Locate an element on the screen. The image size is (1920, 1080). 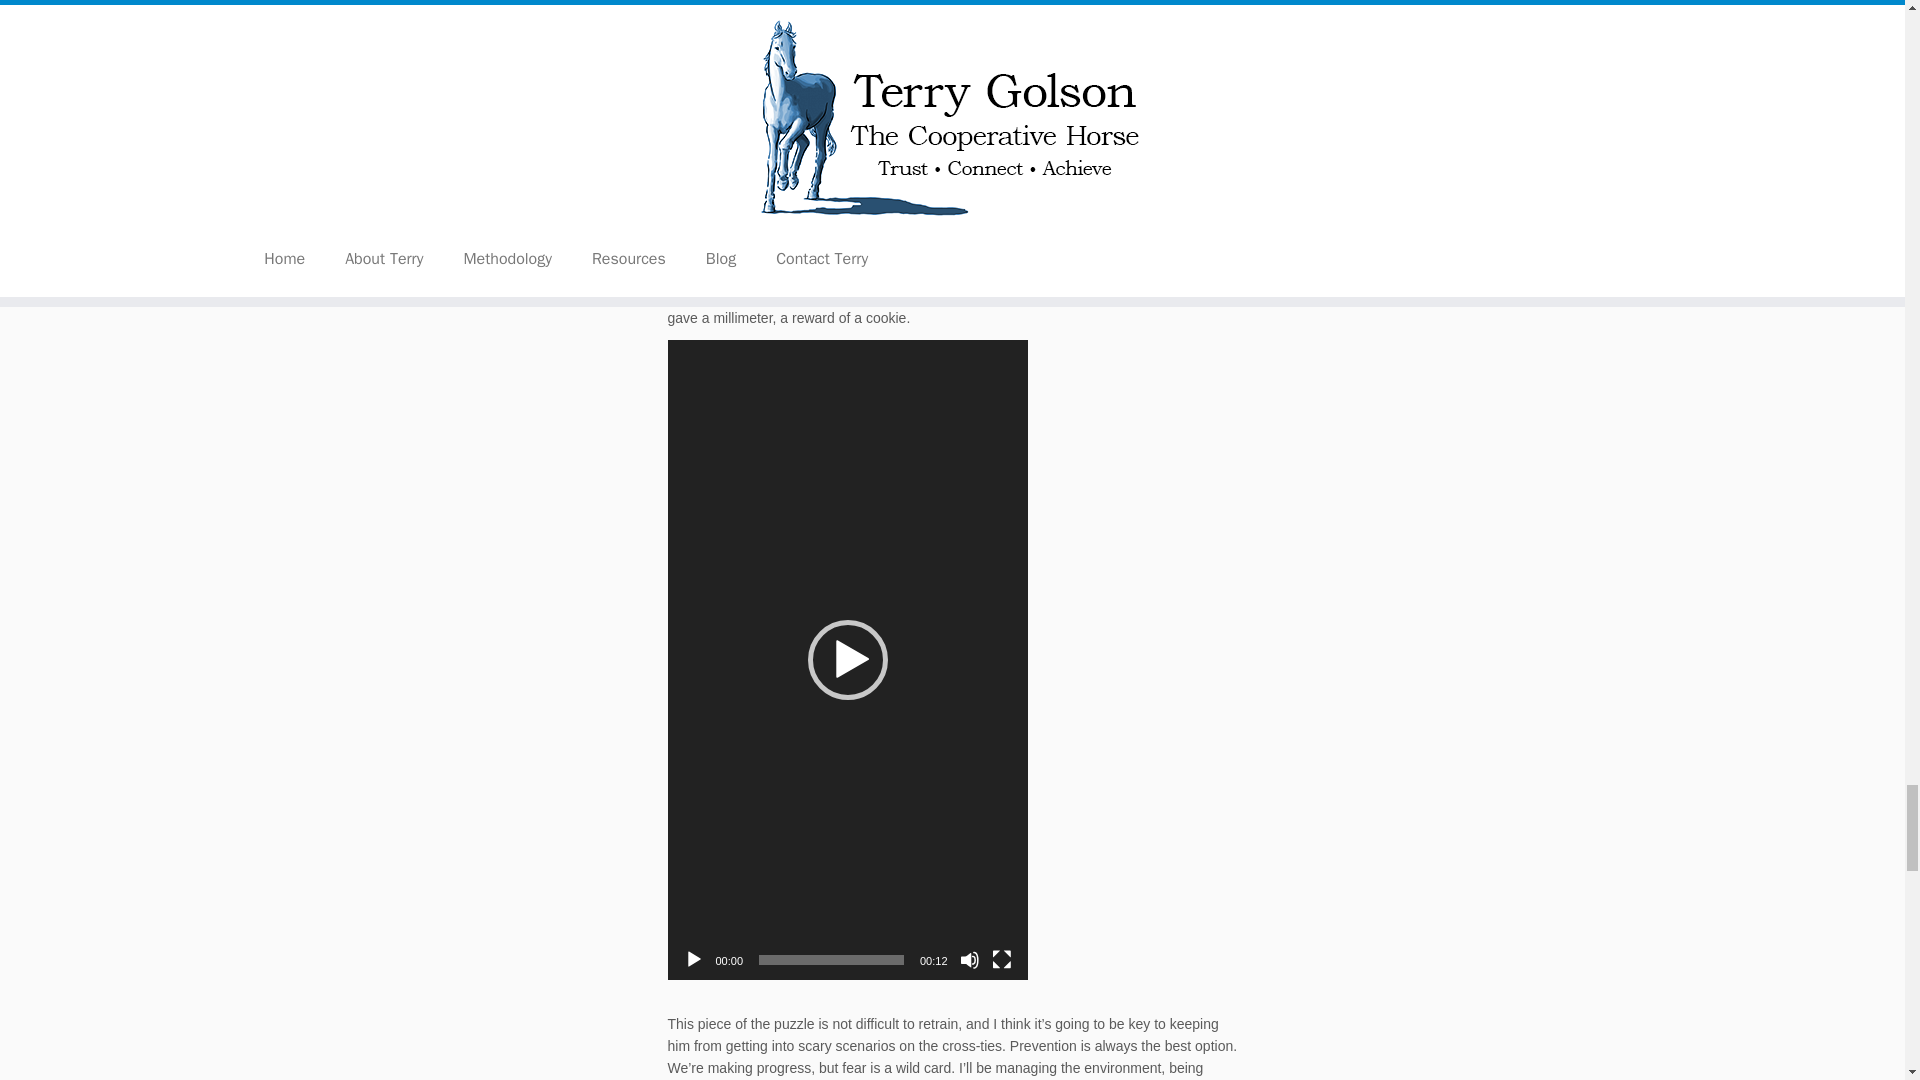
Fullscreen is located at coordinates (1002, 960).